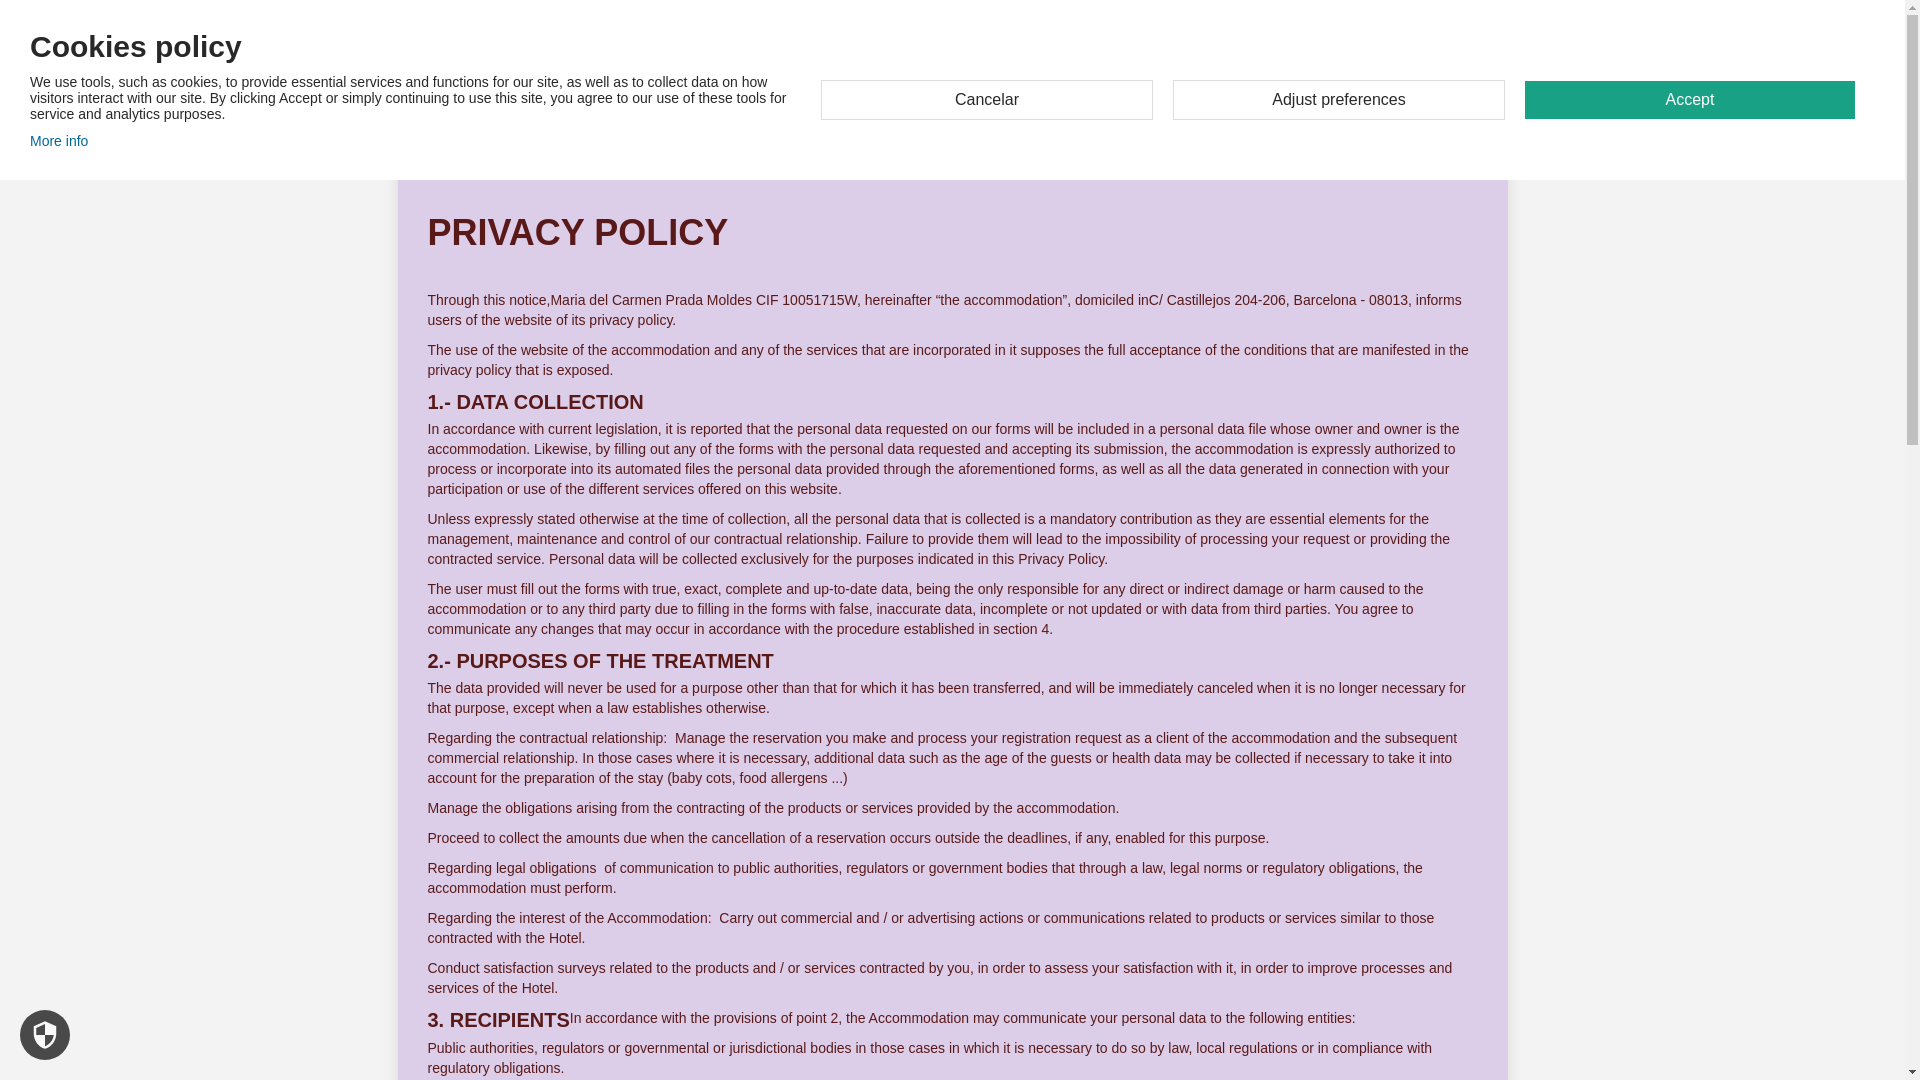 The width and height of the screenshot is (1920, 1080). Describe the element at coordinates (1473, 80) in the screenshot. I see `Contact` at that location.